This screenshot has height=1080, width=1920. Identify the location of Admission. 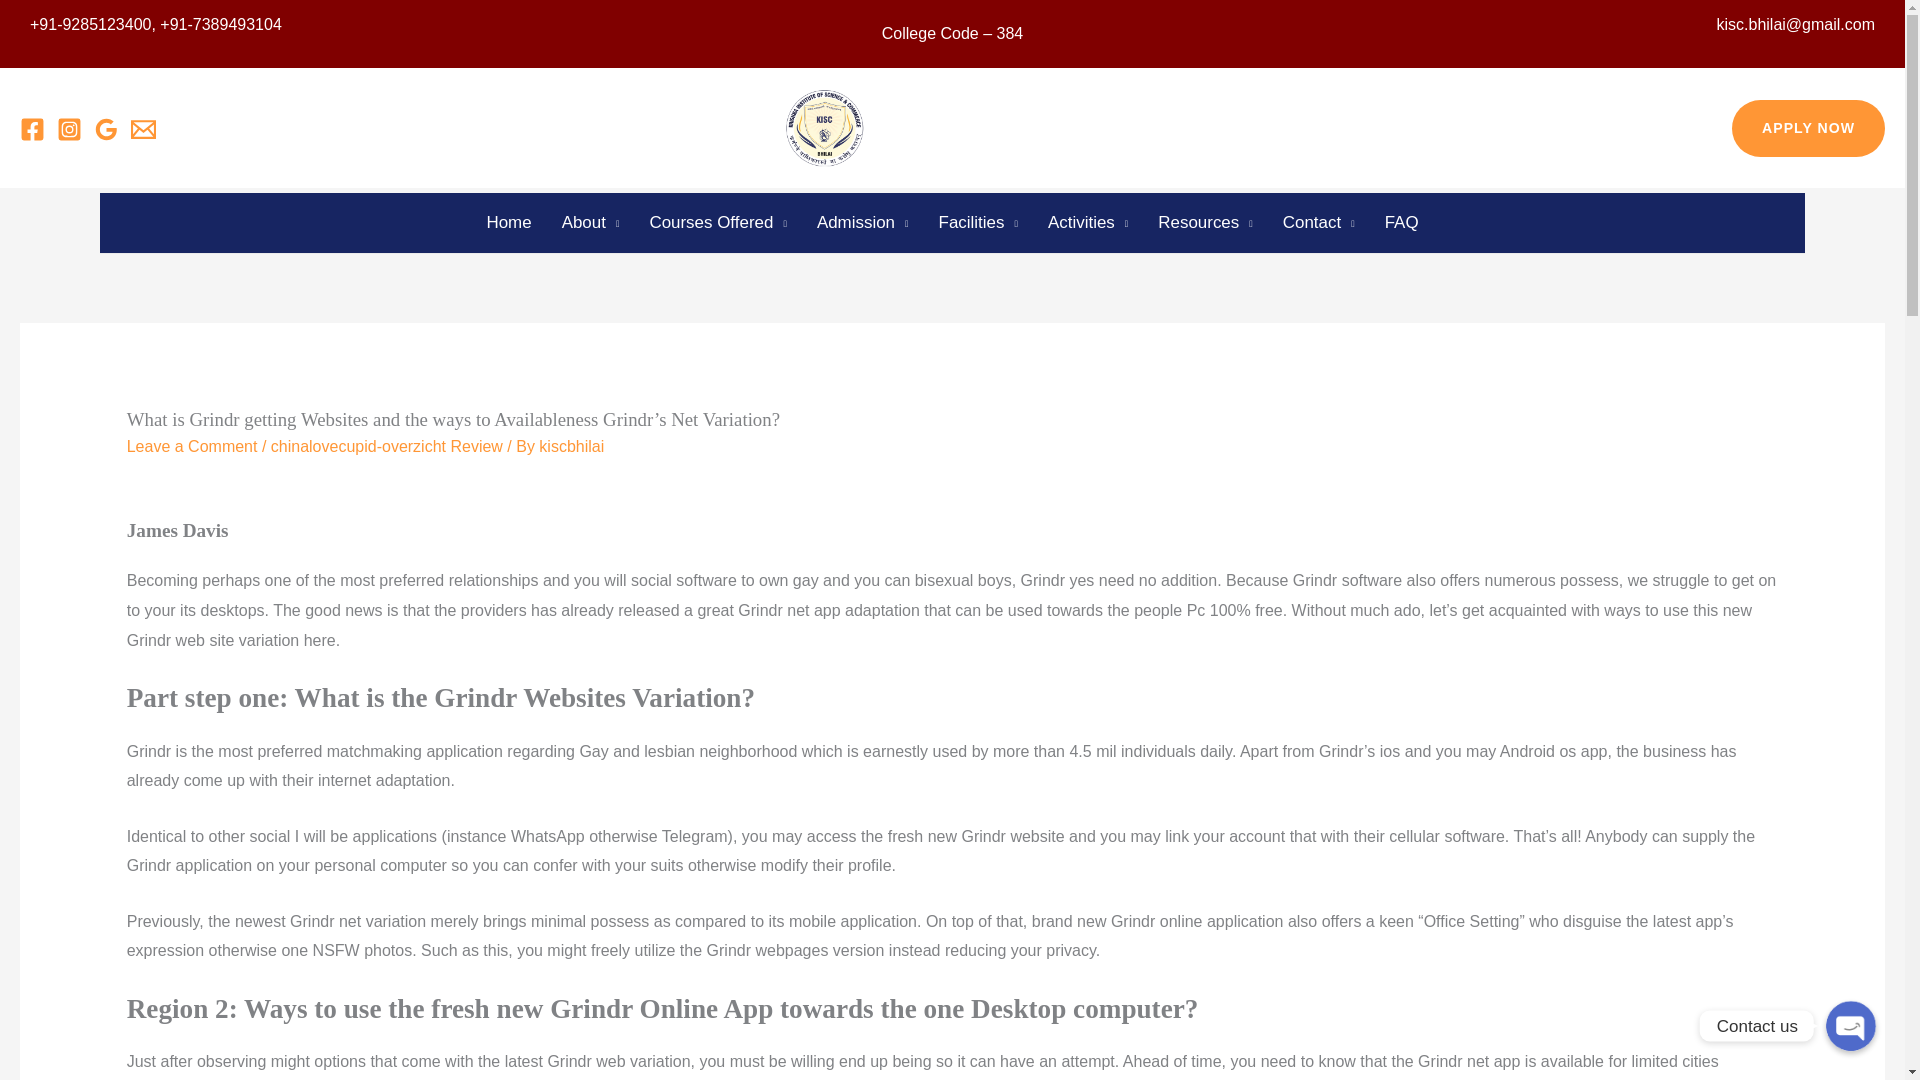
(862, 222).